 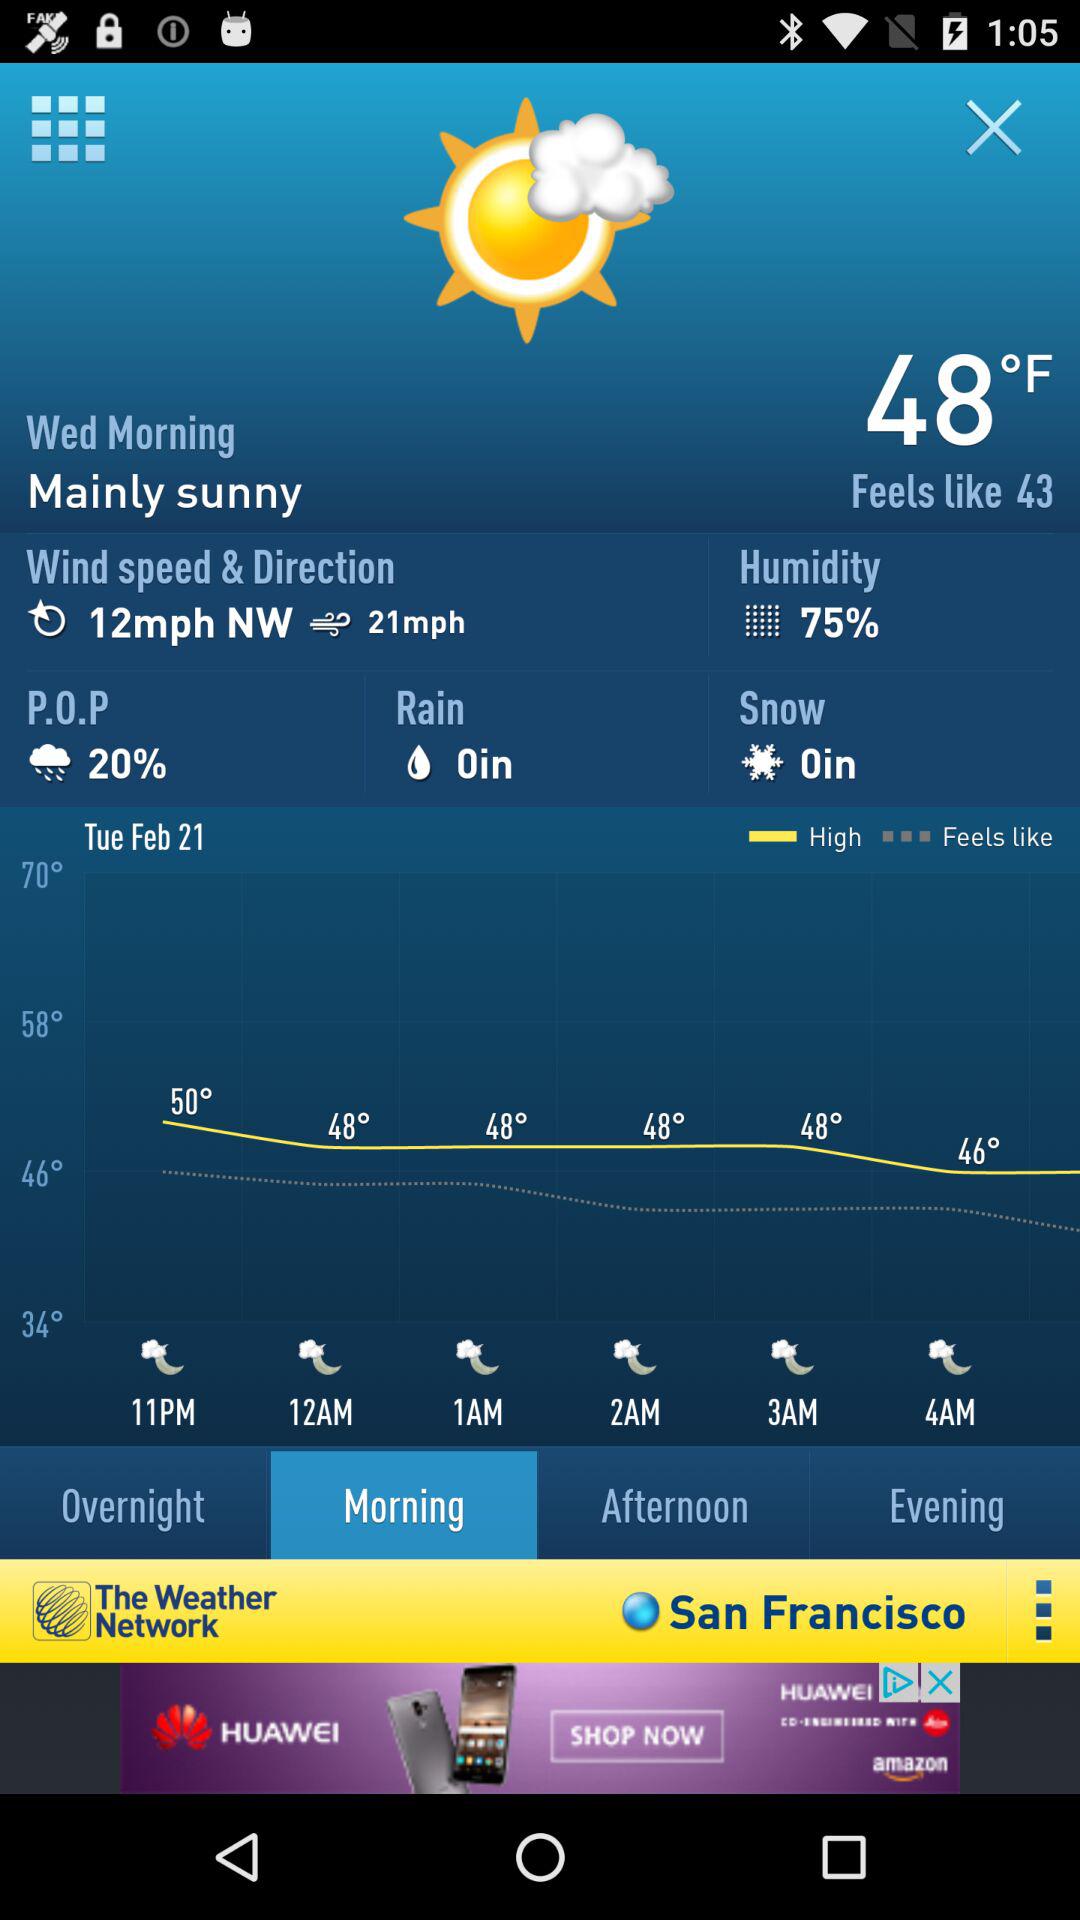 What do you see at coordinates (540, 1728) in the screenshot?
I see `advertisement` at bounding box center [540, 1728].